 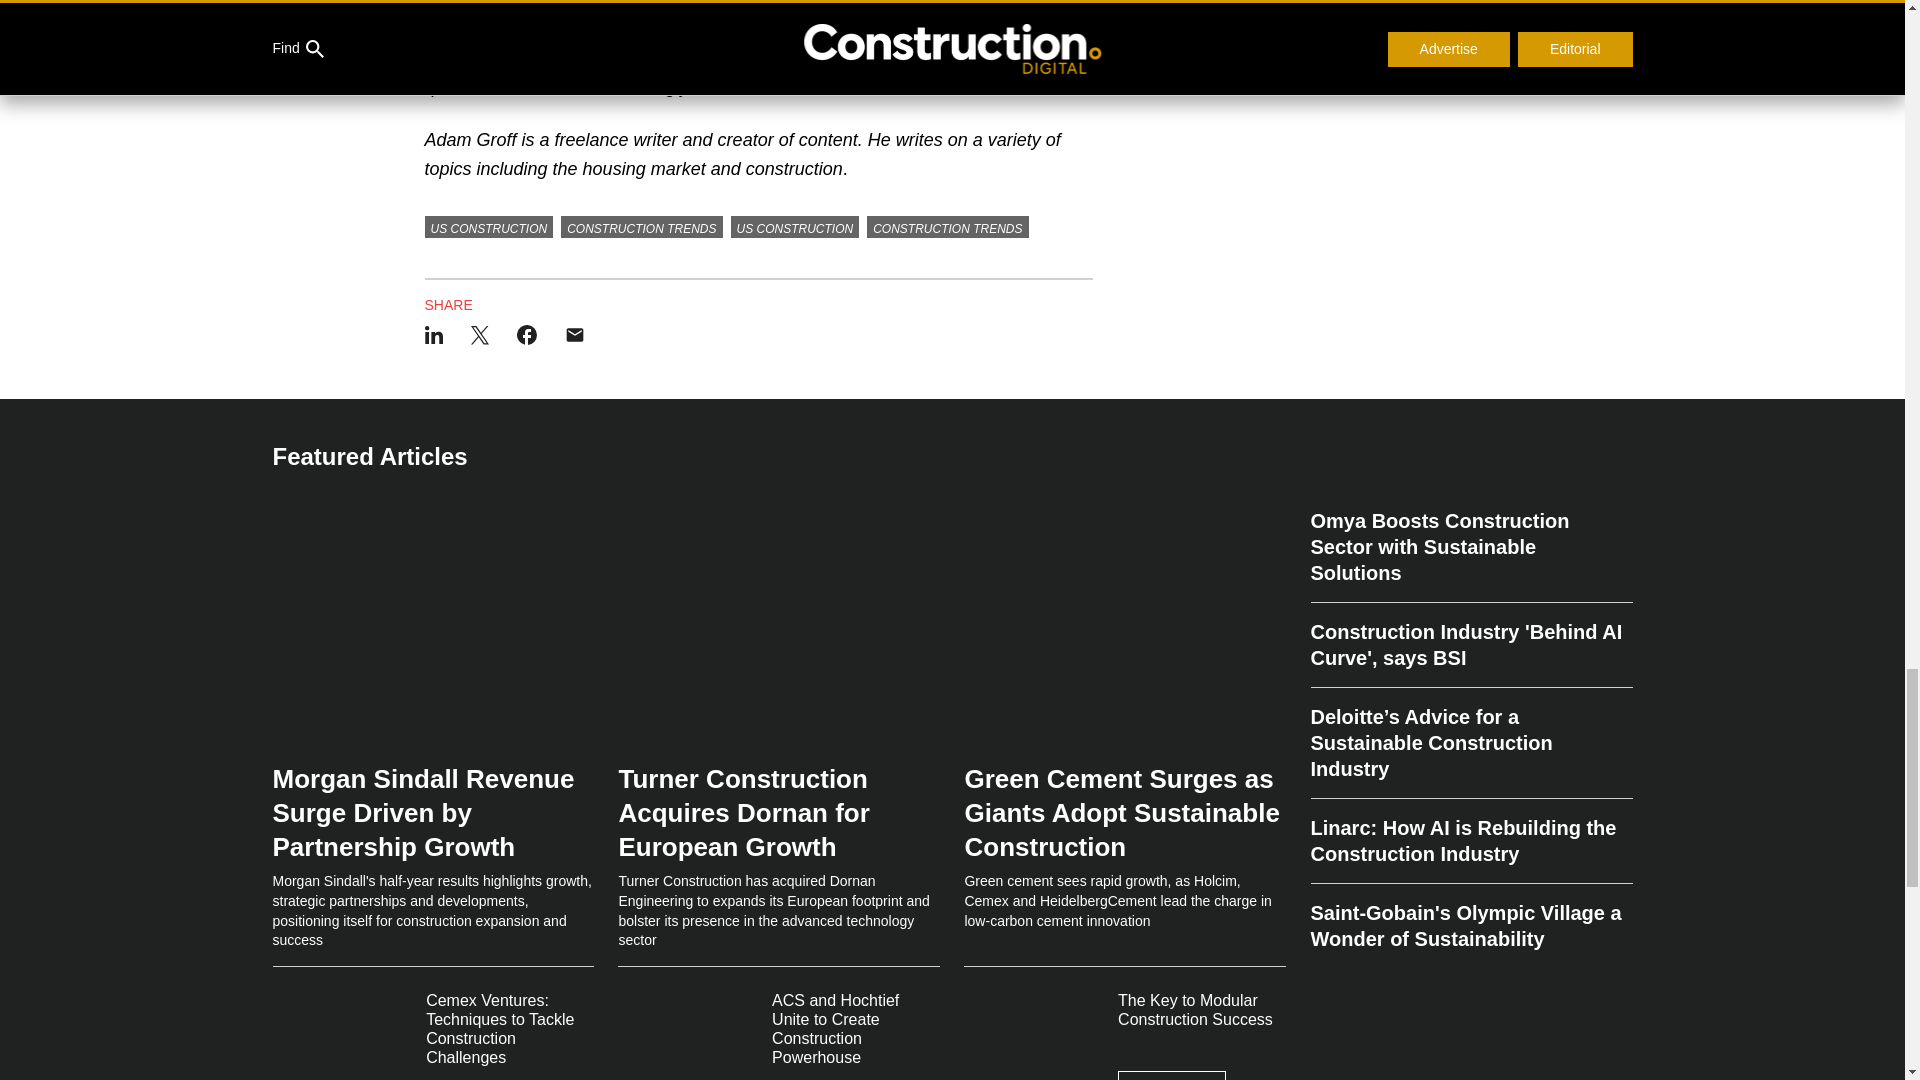 I want to click on US CONSTRUCTION, so click(x=796, y=226).